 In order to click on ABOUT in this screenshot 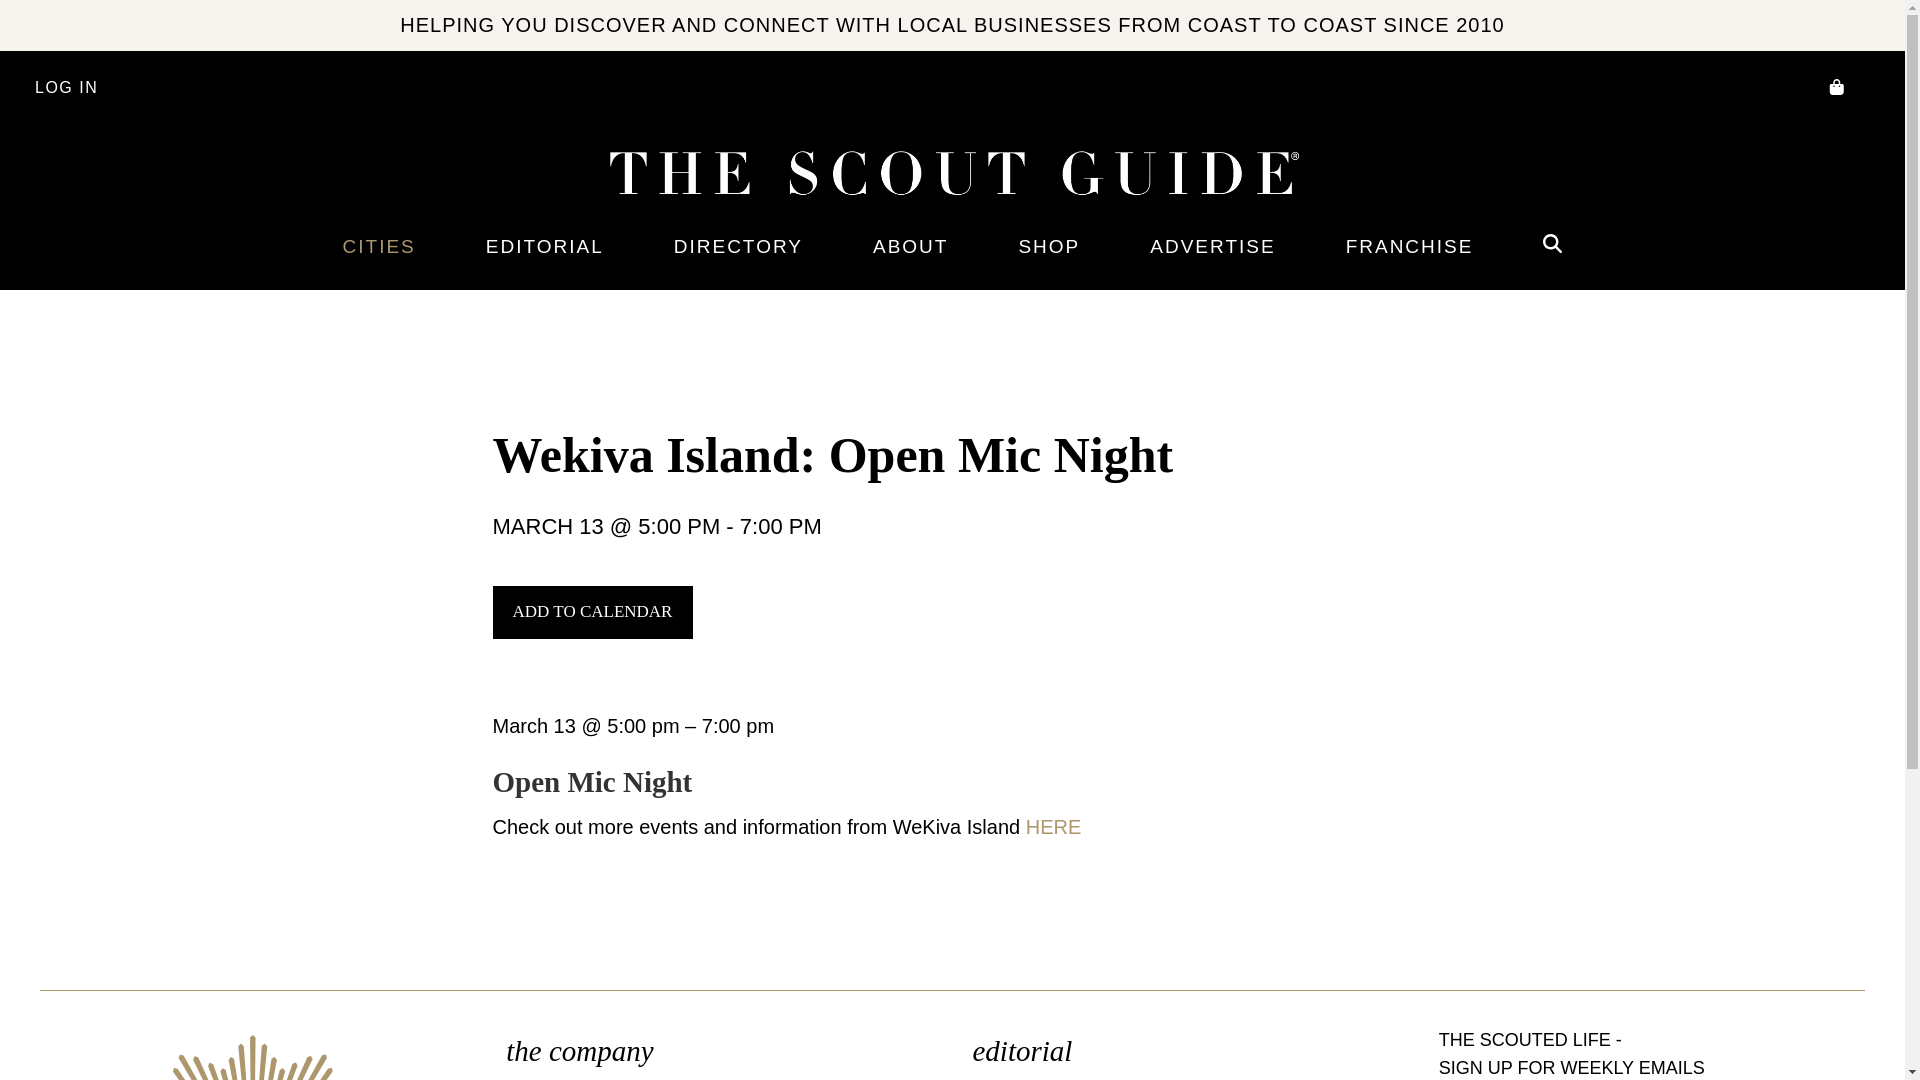, I will do `click(910, 246)`.